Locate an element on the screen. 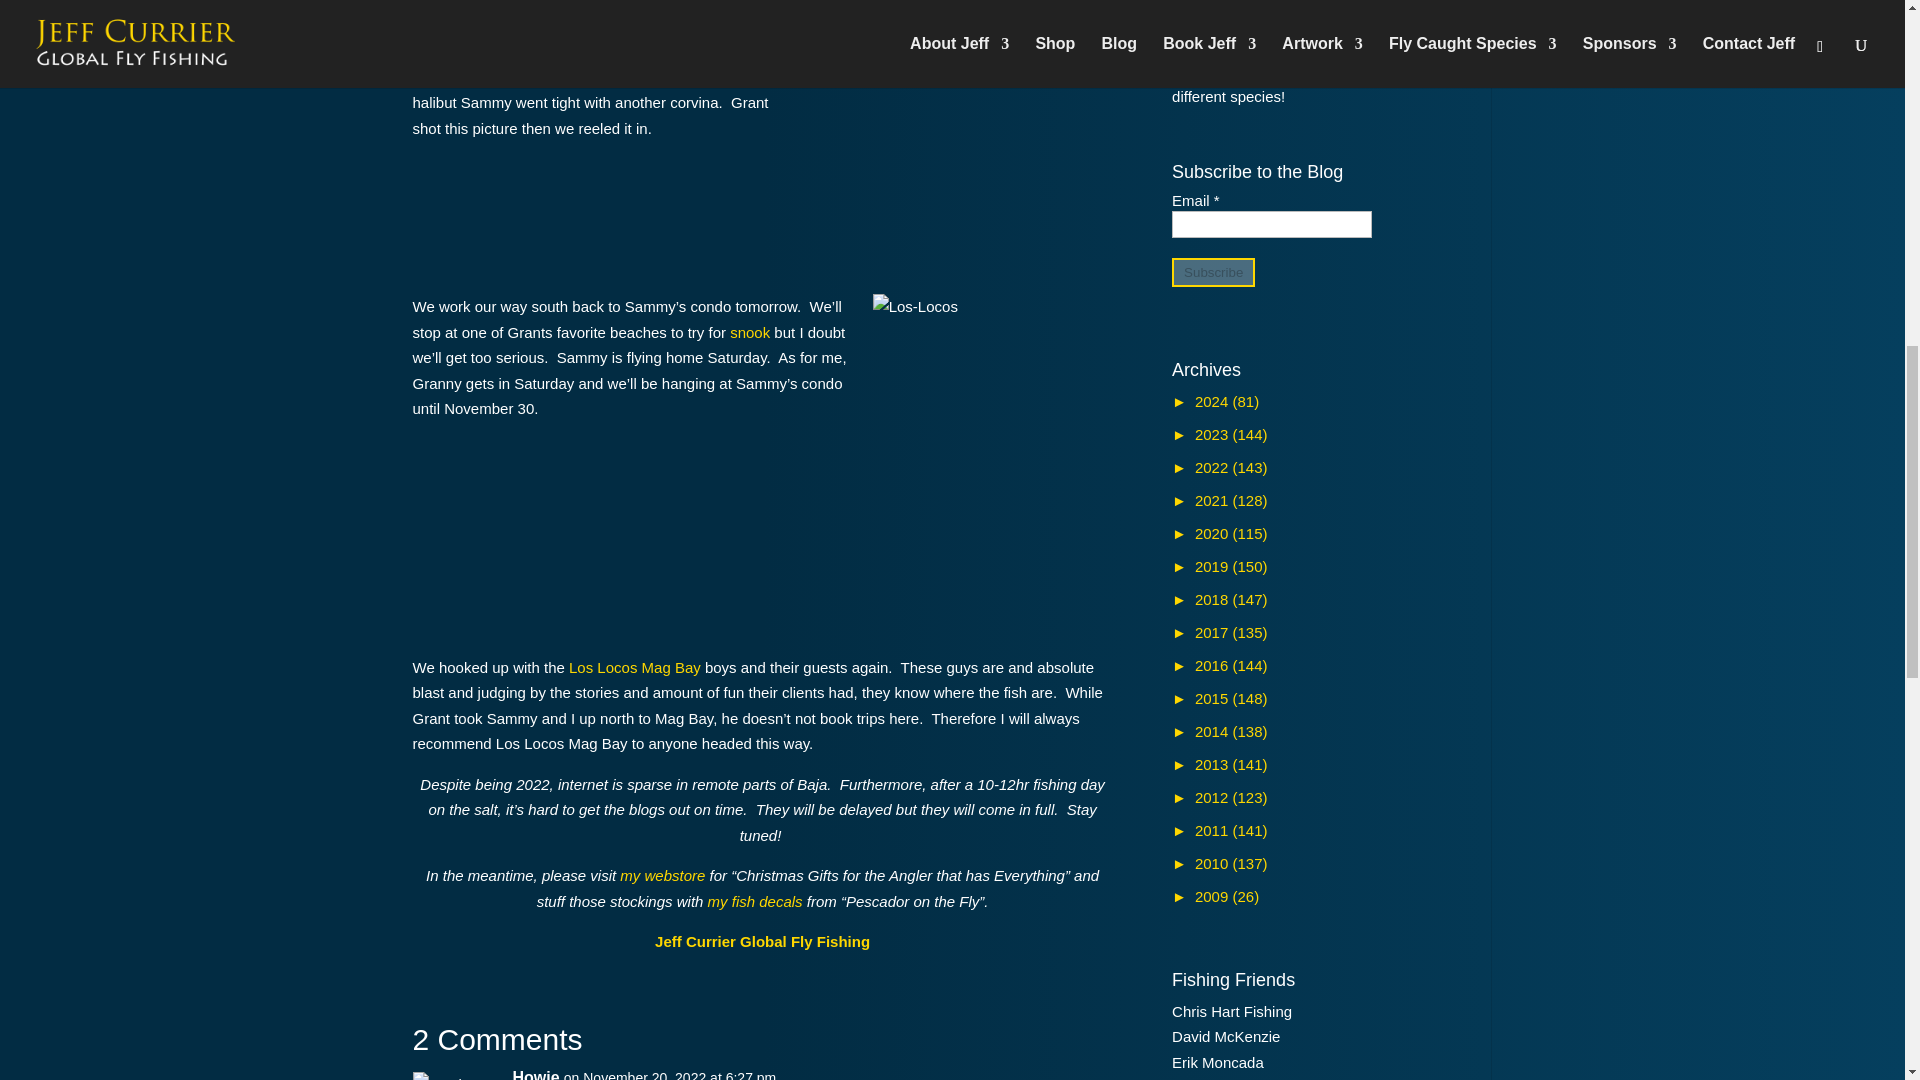  2024 is located at coordinates (1215, 402).